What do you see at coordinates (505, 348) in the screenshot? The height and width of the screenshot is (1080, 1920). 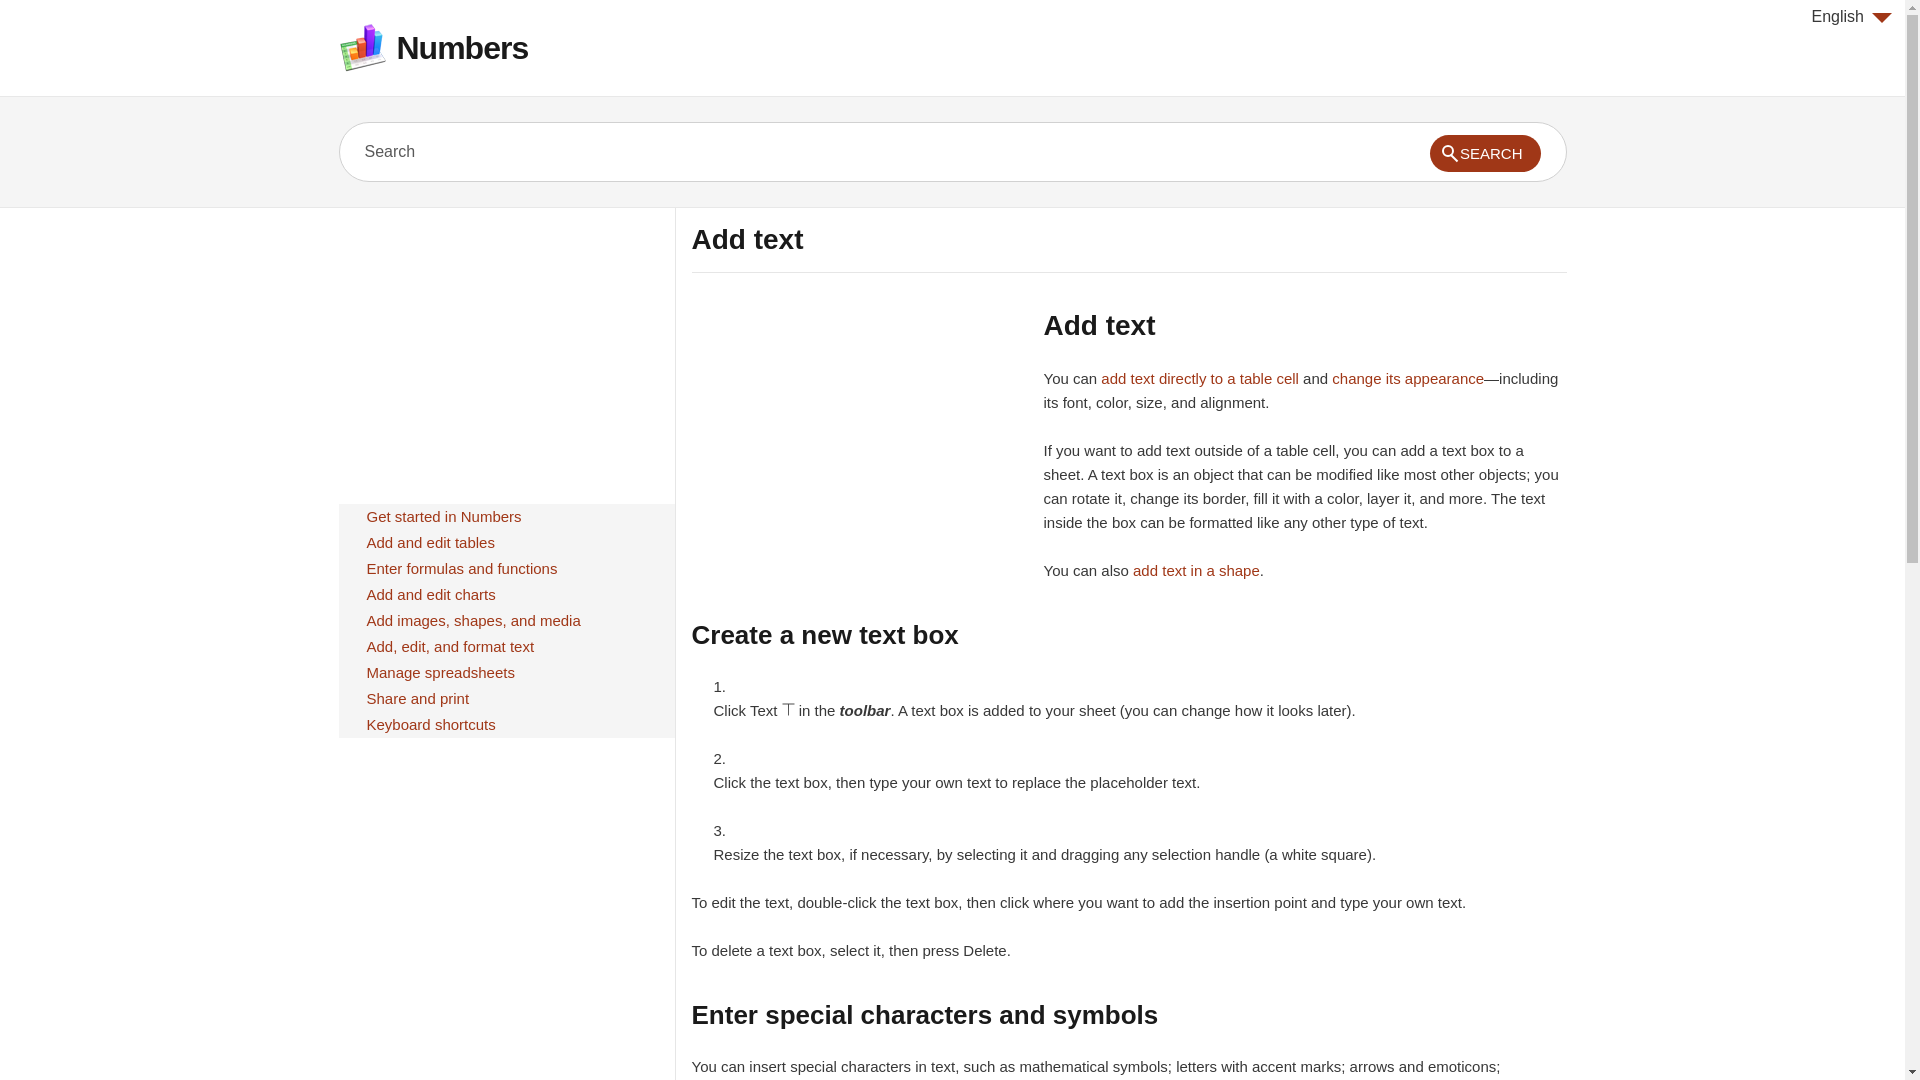 I see `Advertisement` at bounding box center [505, 348].